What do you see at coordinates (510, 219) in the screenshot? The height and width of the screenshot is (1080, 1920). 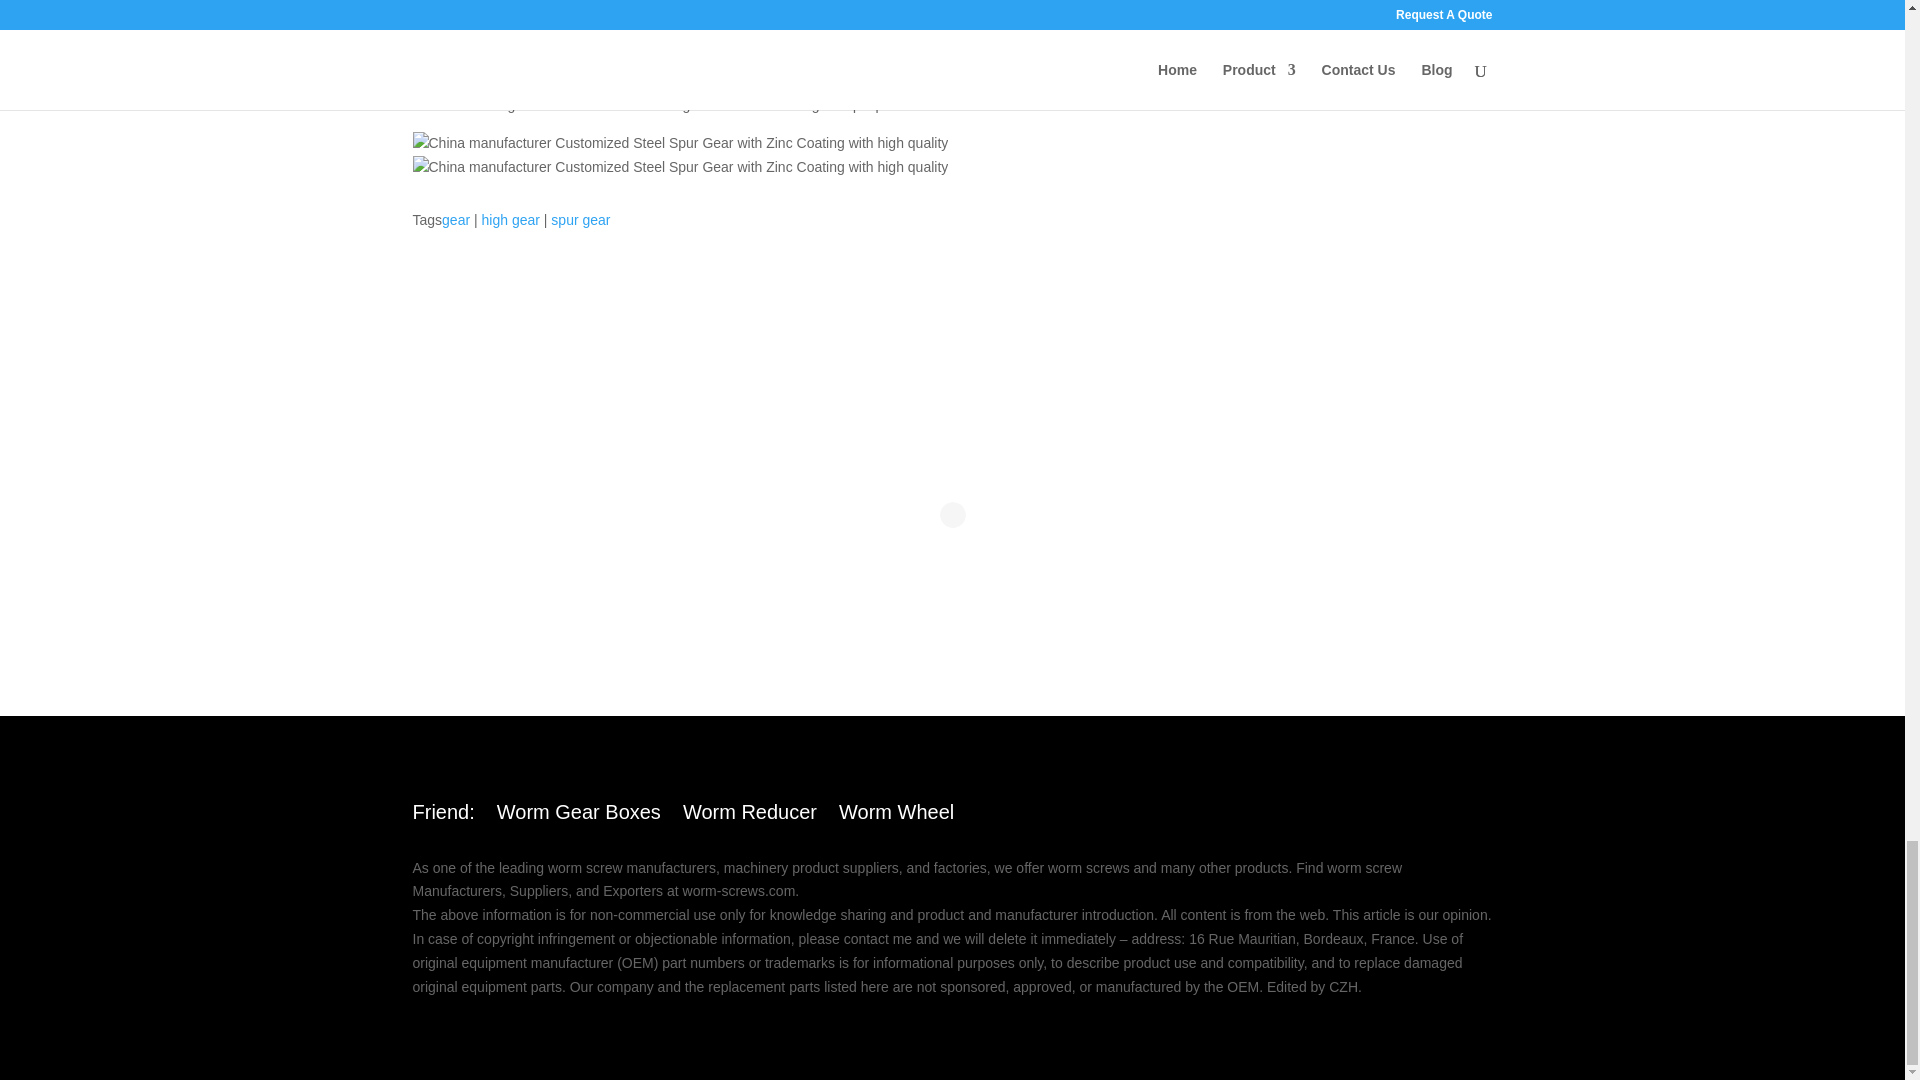 I see `high gear` at bounding box center [510, 219].